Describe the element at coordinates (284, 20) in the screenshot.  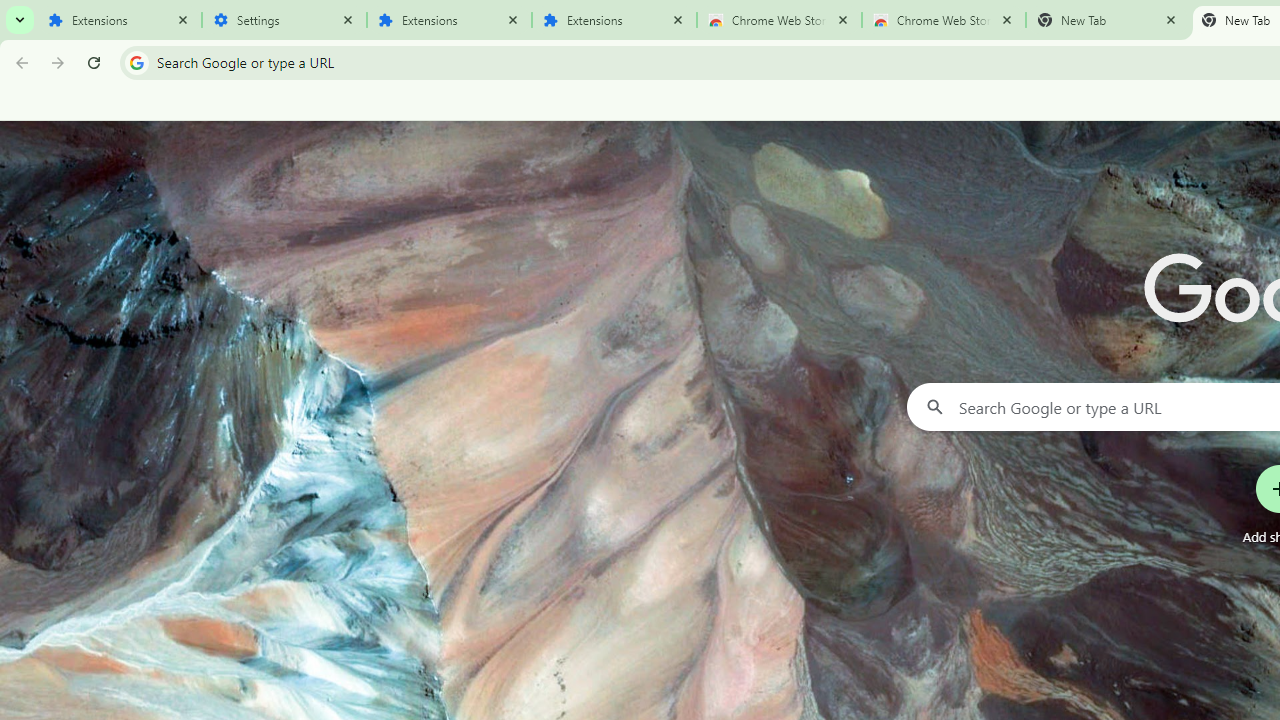
I see `Settings` at that location.